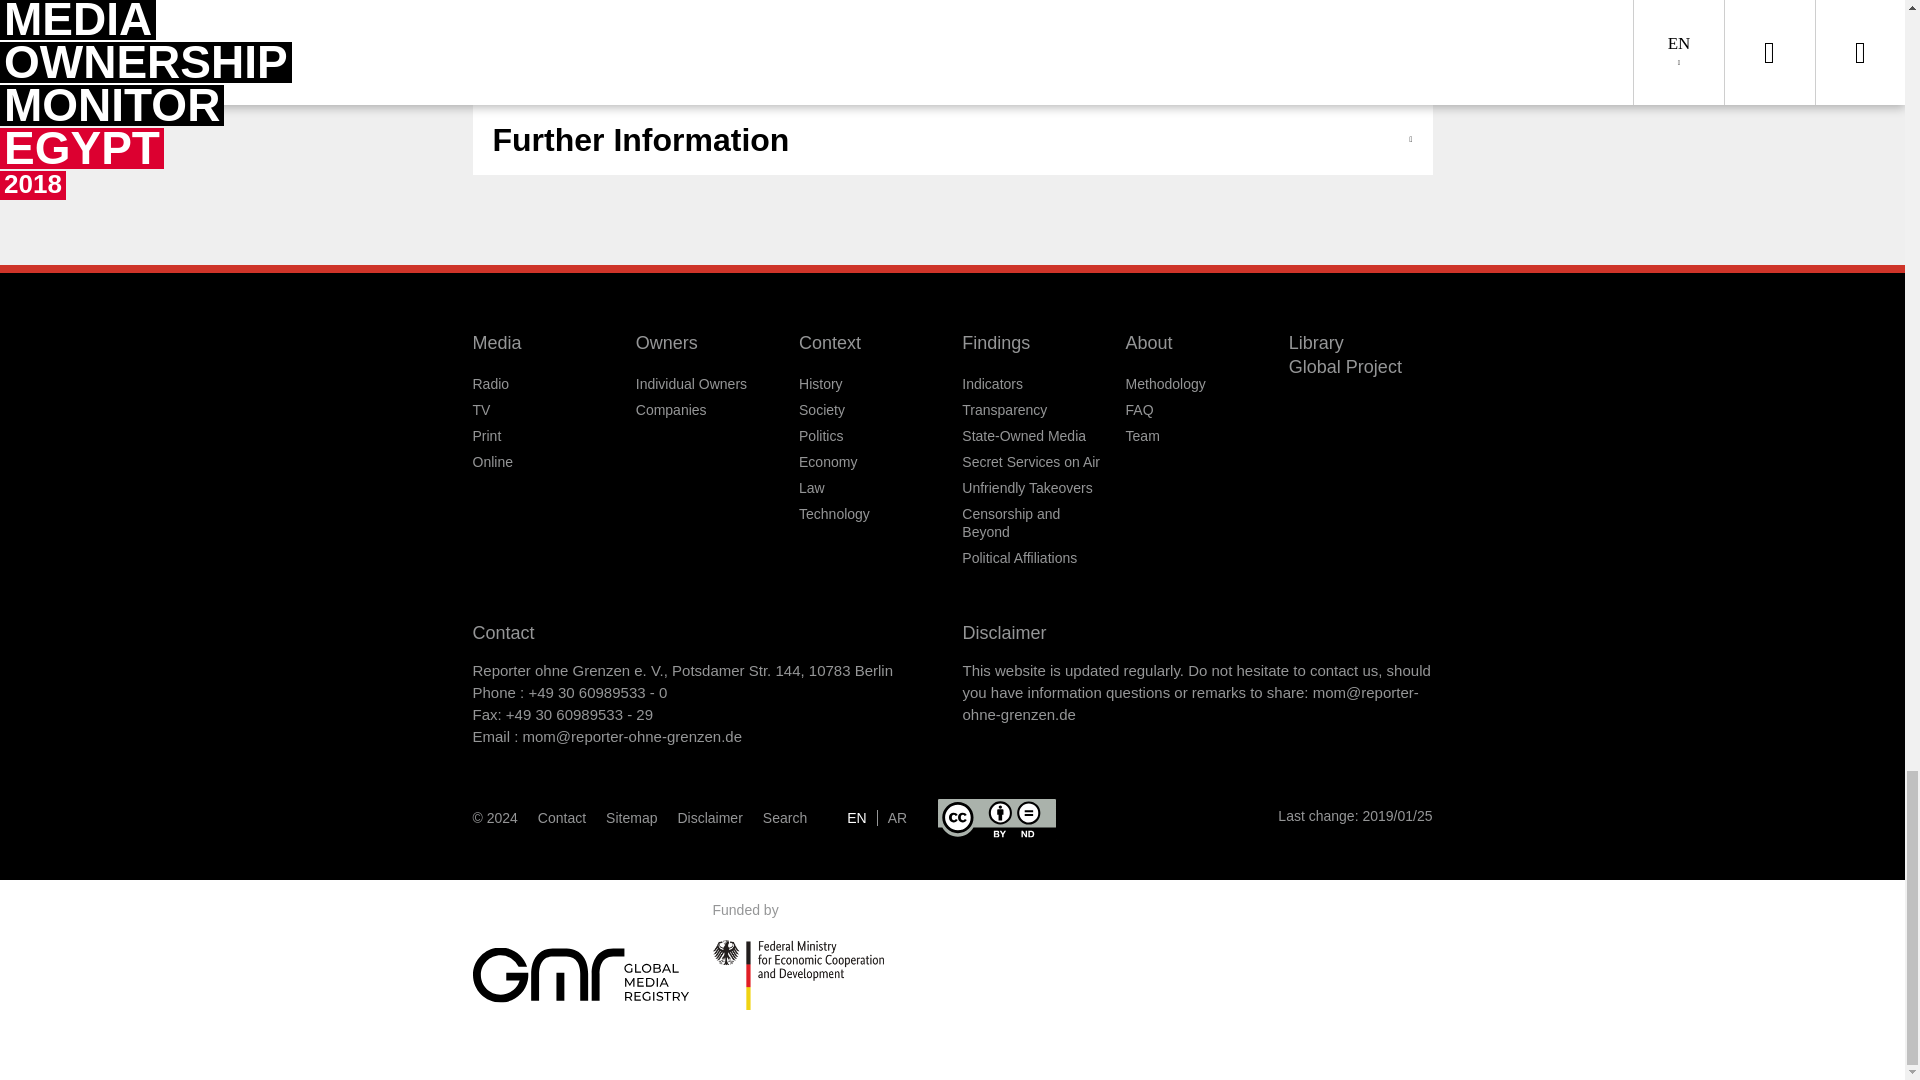 This screenshot has width=1920, height=1080. Describe the element at coordinates (829, 342) in the screenshot. I see `Context` at that location.